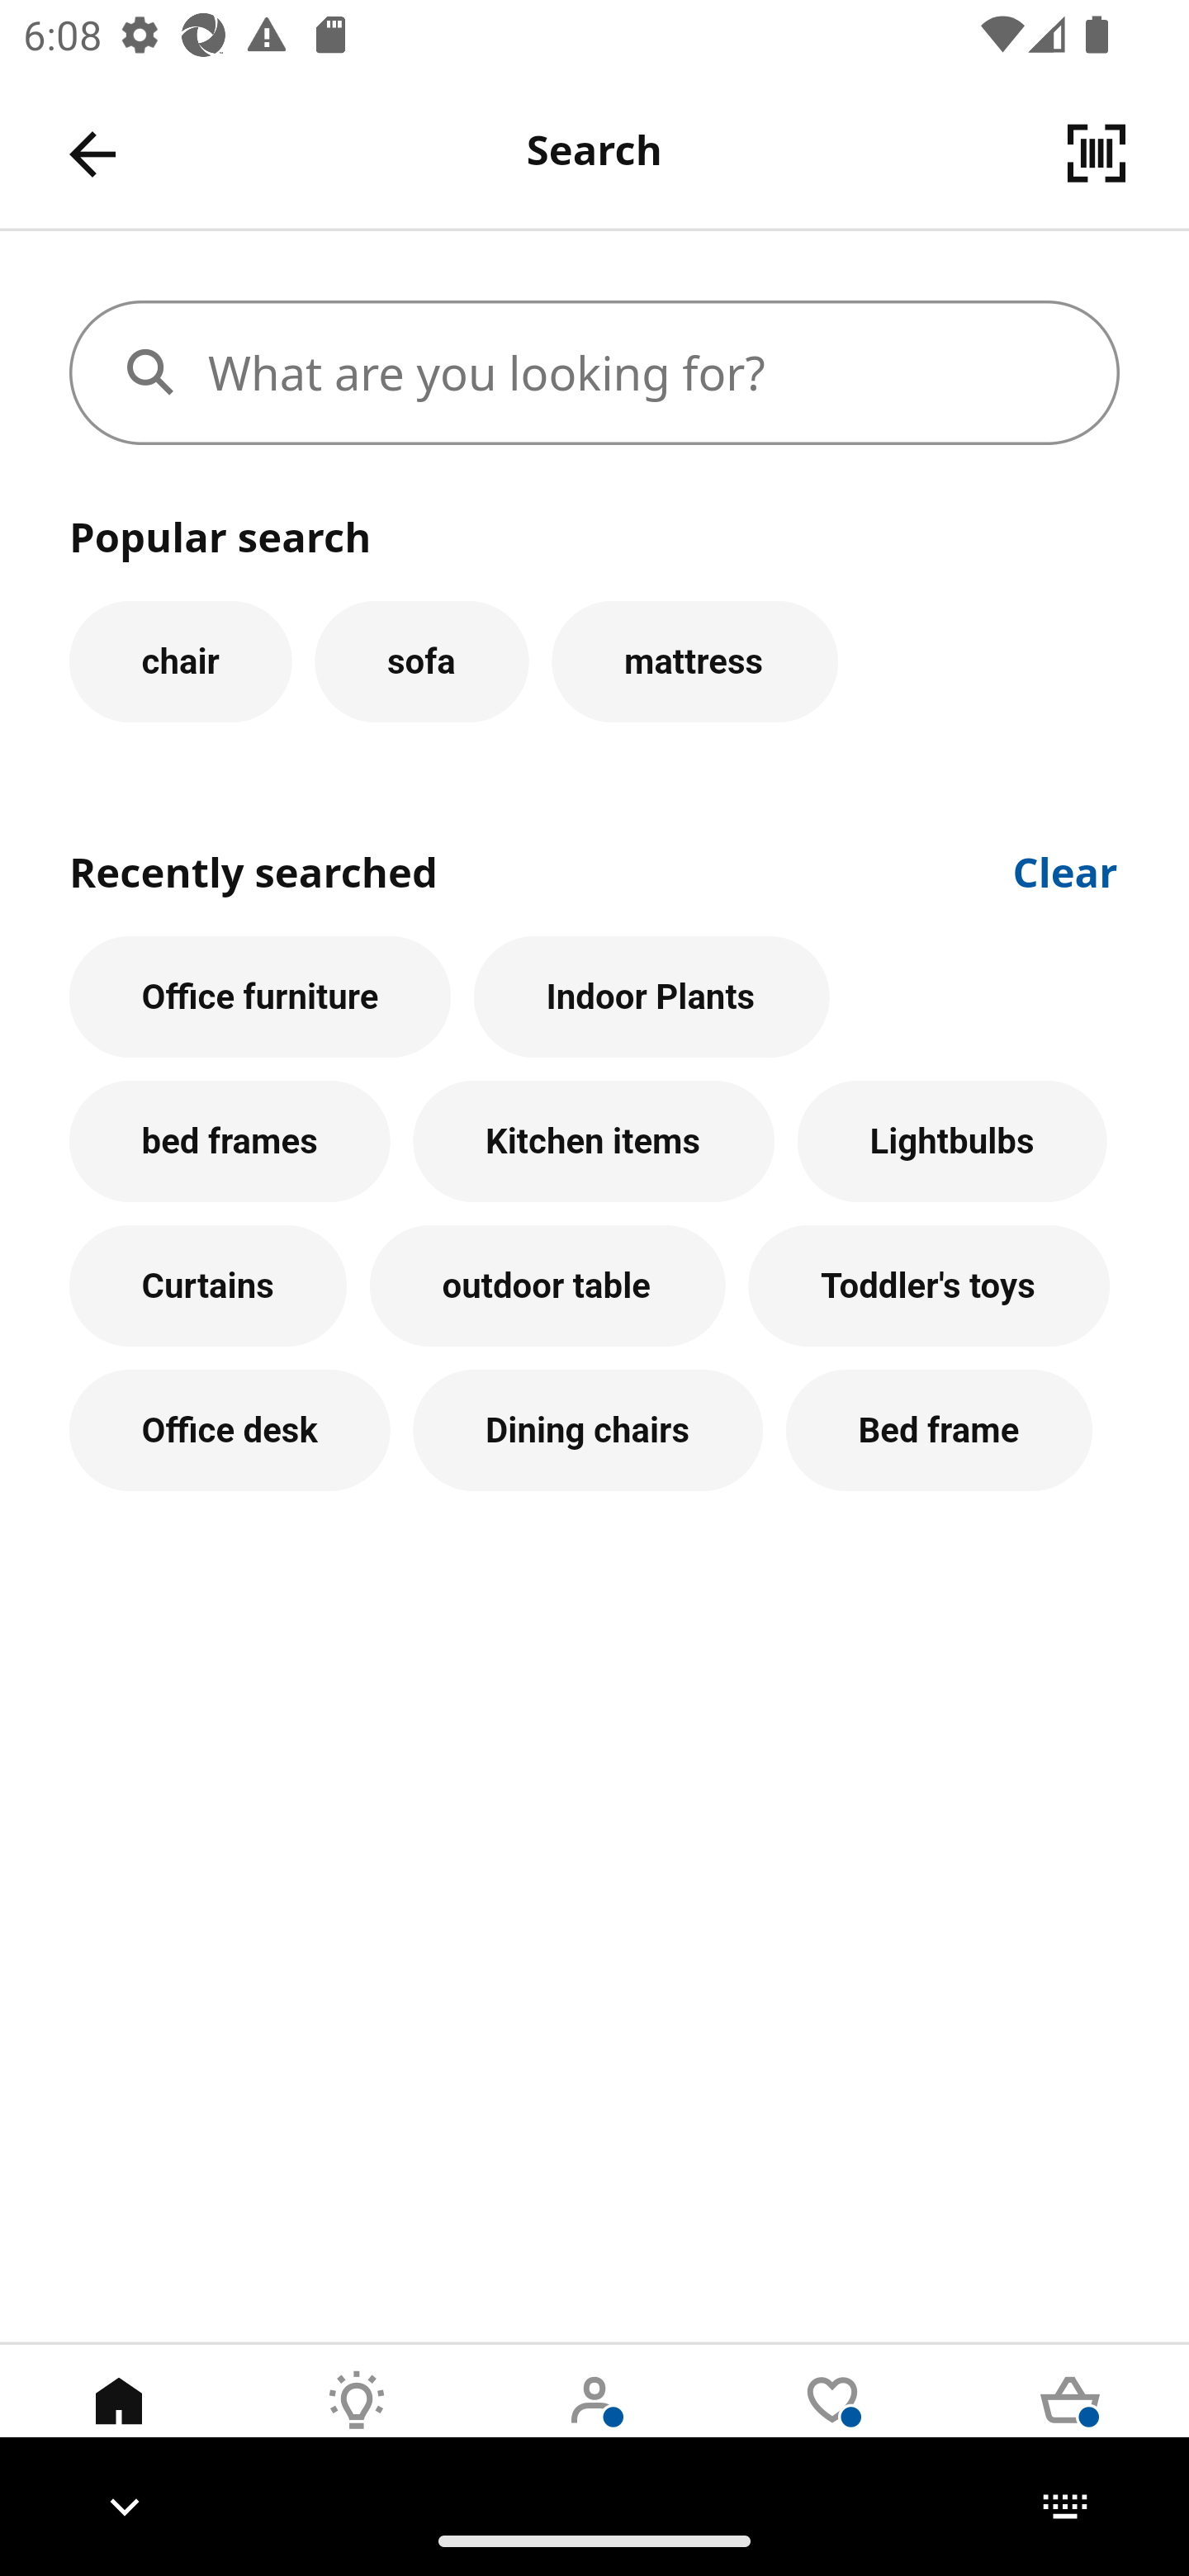 The height and width of the screenshot is (2576, 1189). I want to click on Lightbulbs, so click(952, 1143).